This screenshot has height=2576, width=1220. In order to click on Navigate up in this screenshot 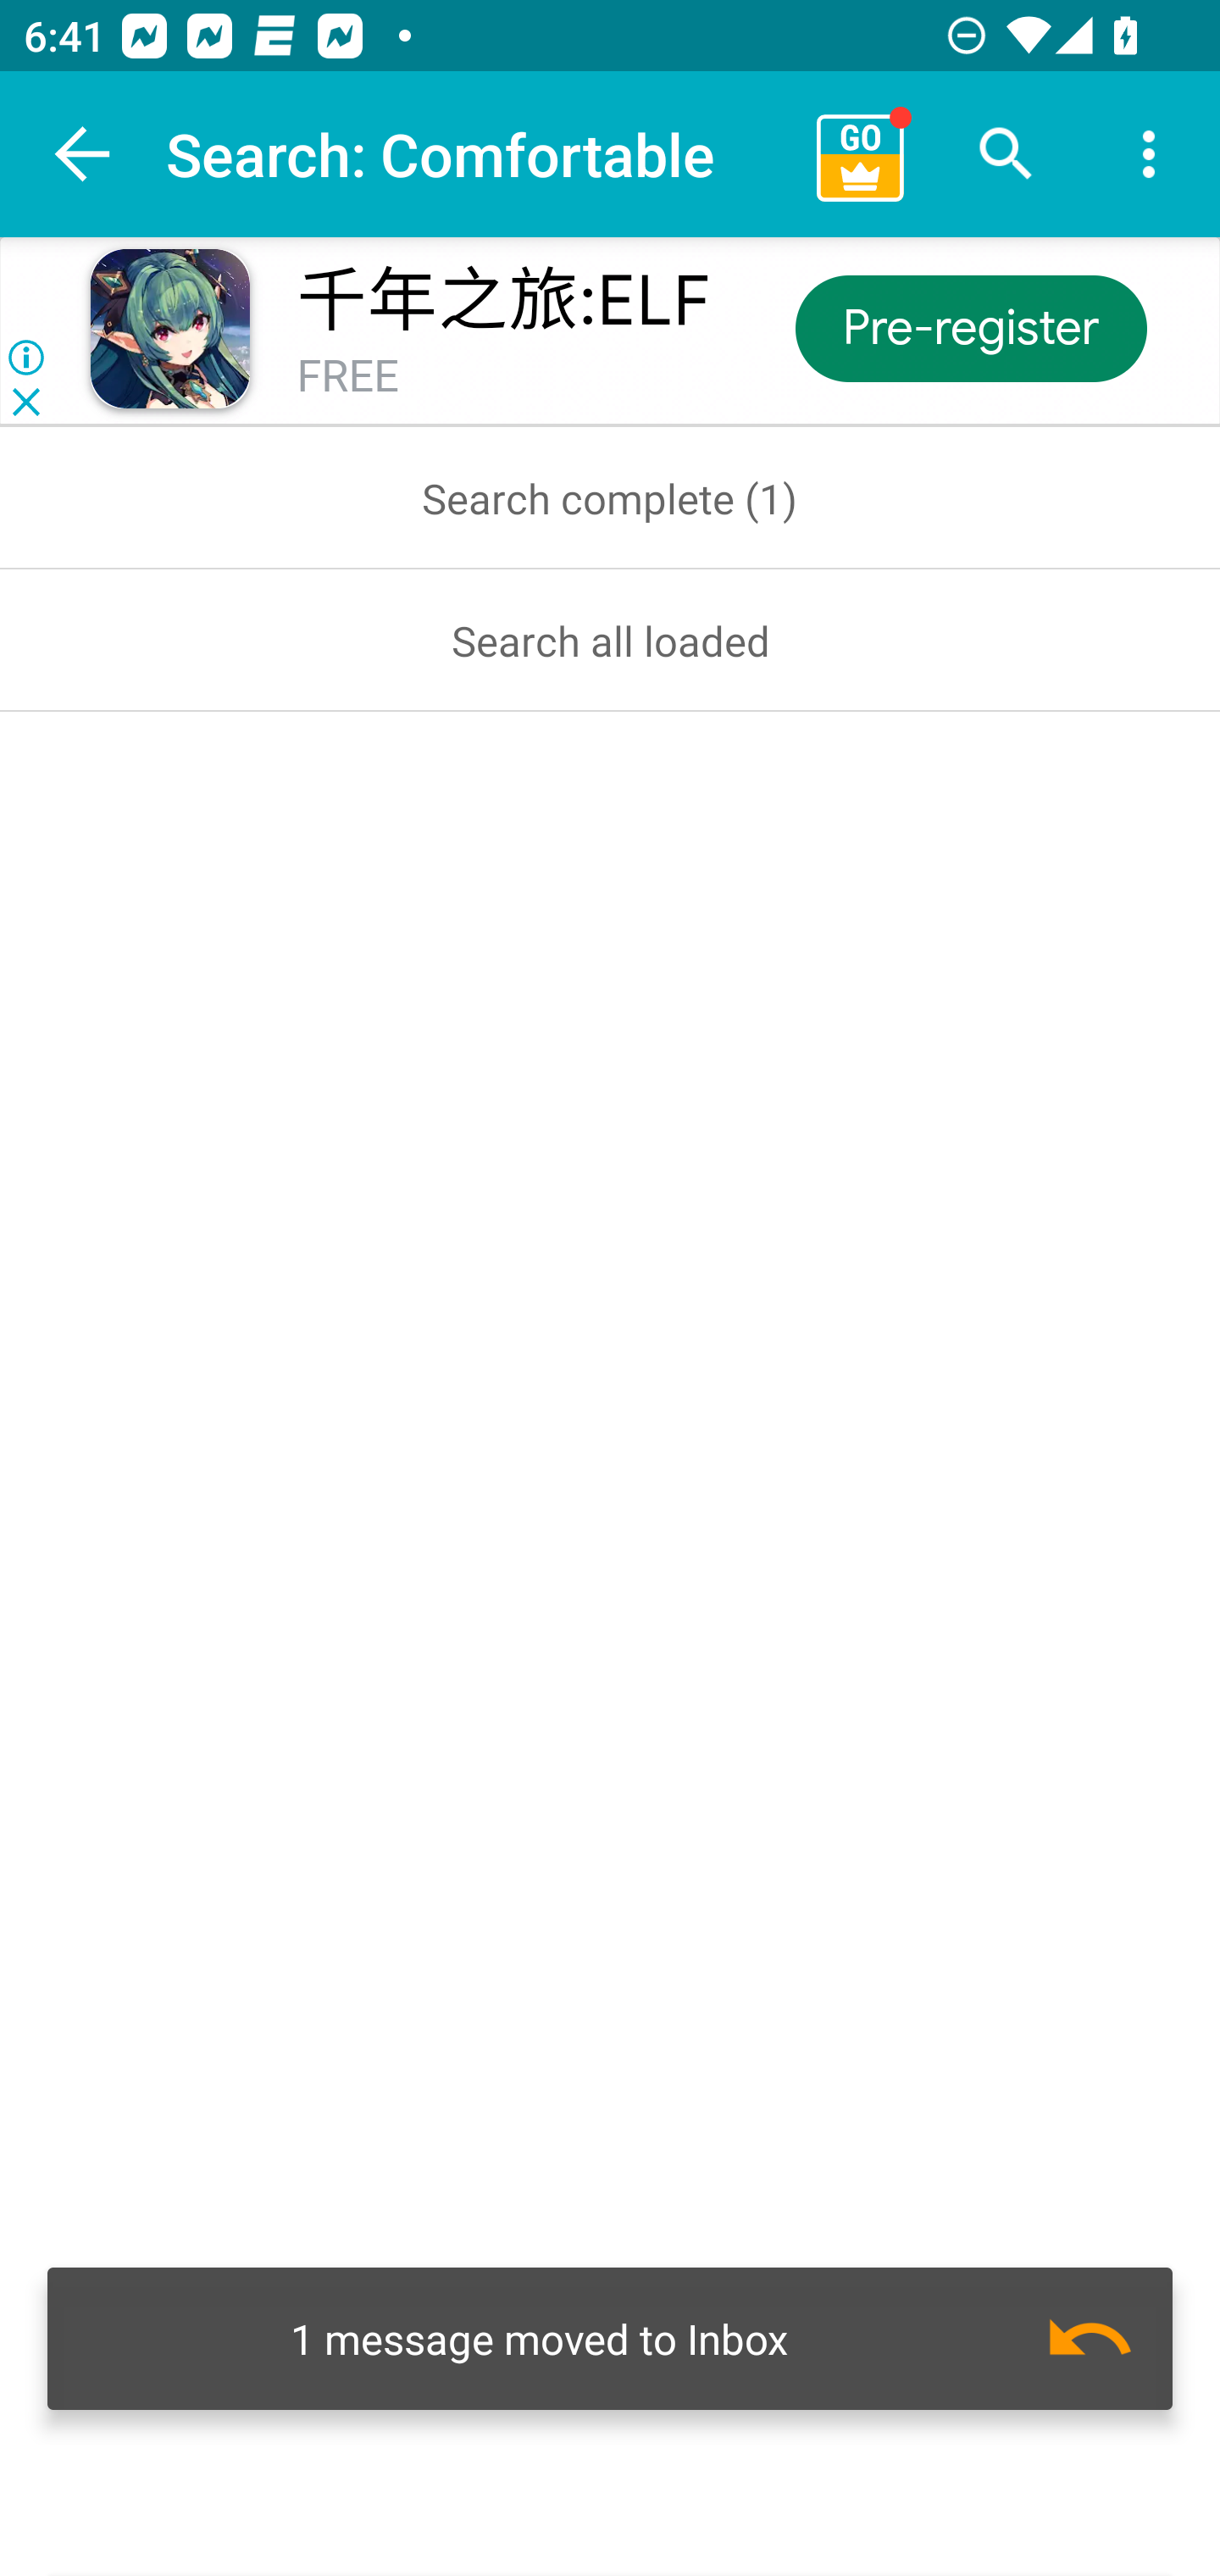, I will do `click(83, 154)`.